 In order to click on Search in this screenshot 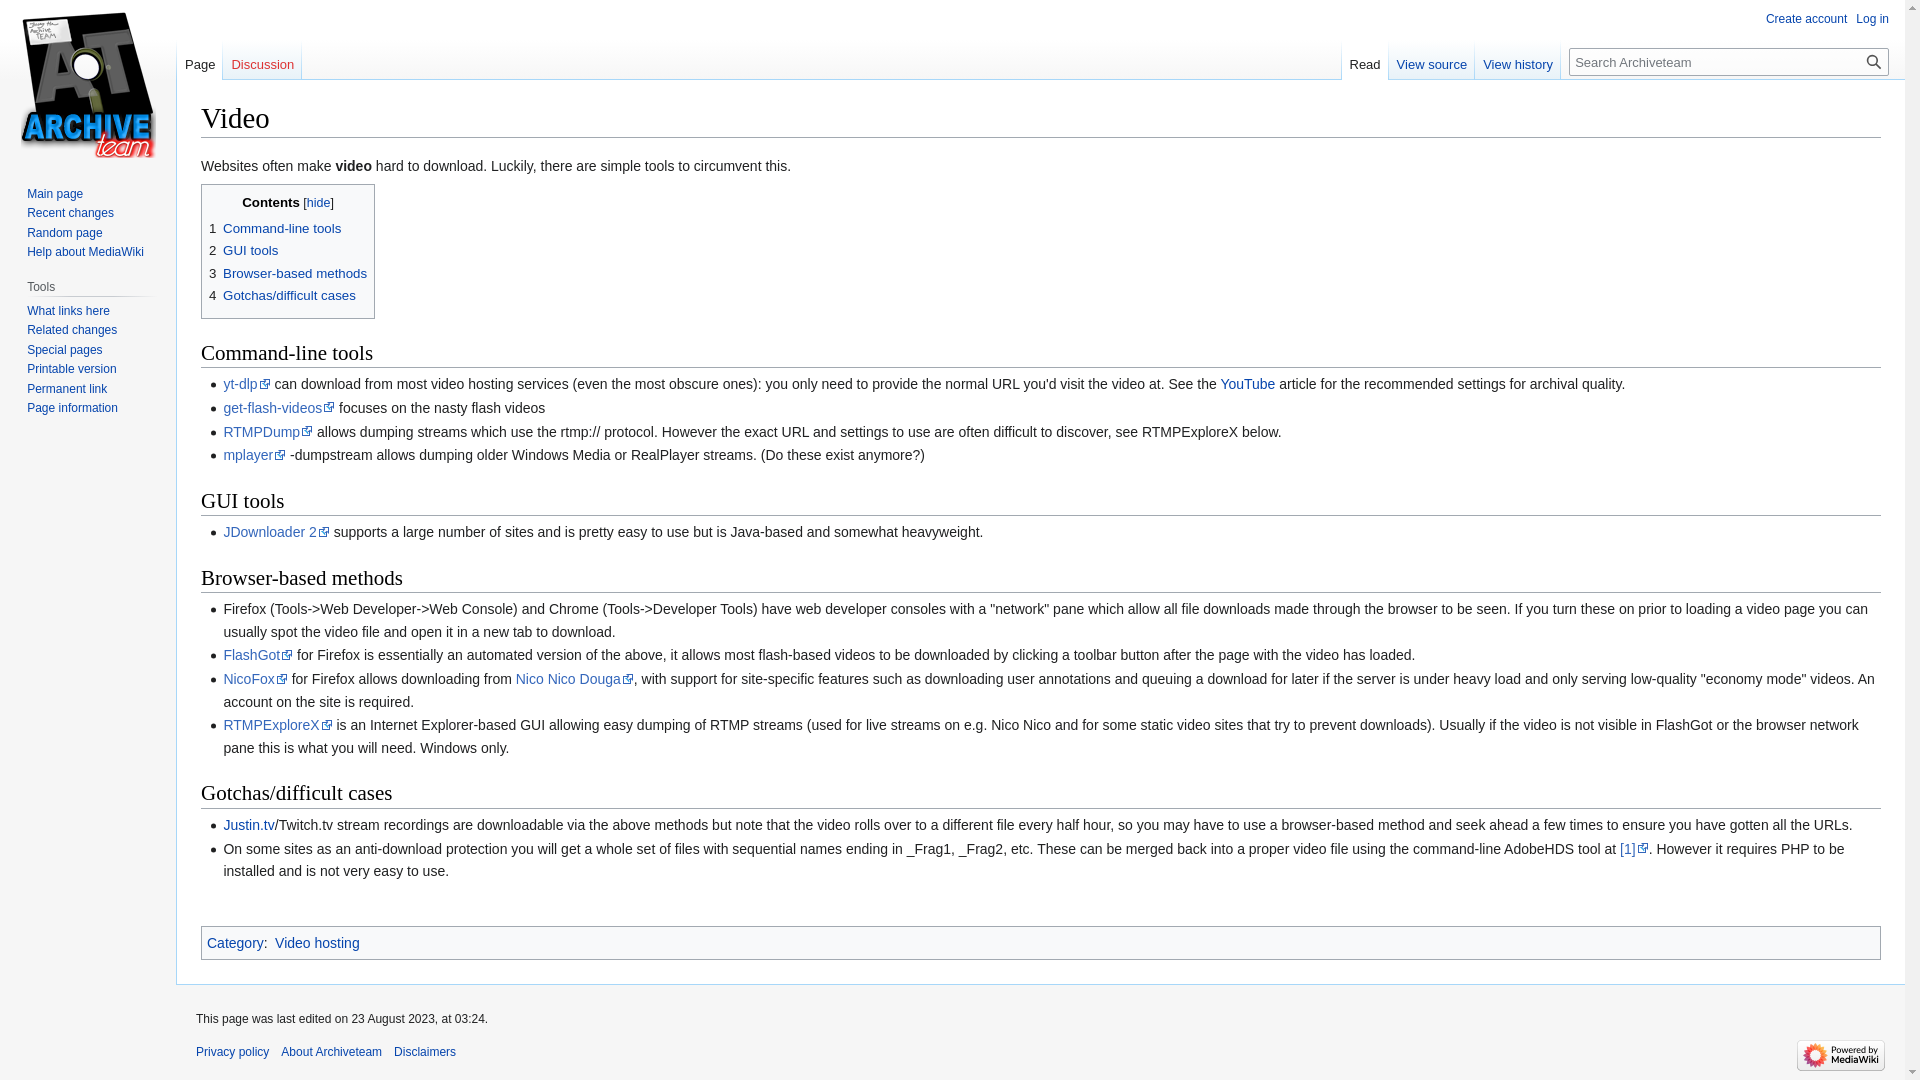, I will do `click(1874, 61)`.